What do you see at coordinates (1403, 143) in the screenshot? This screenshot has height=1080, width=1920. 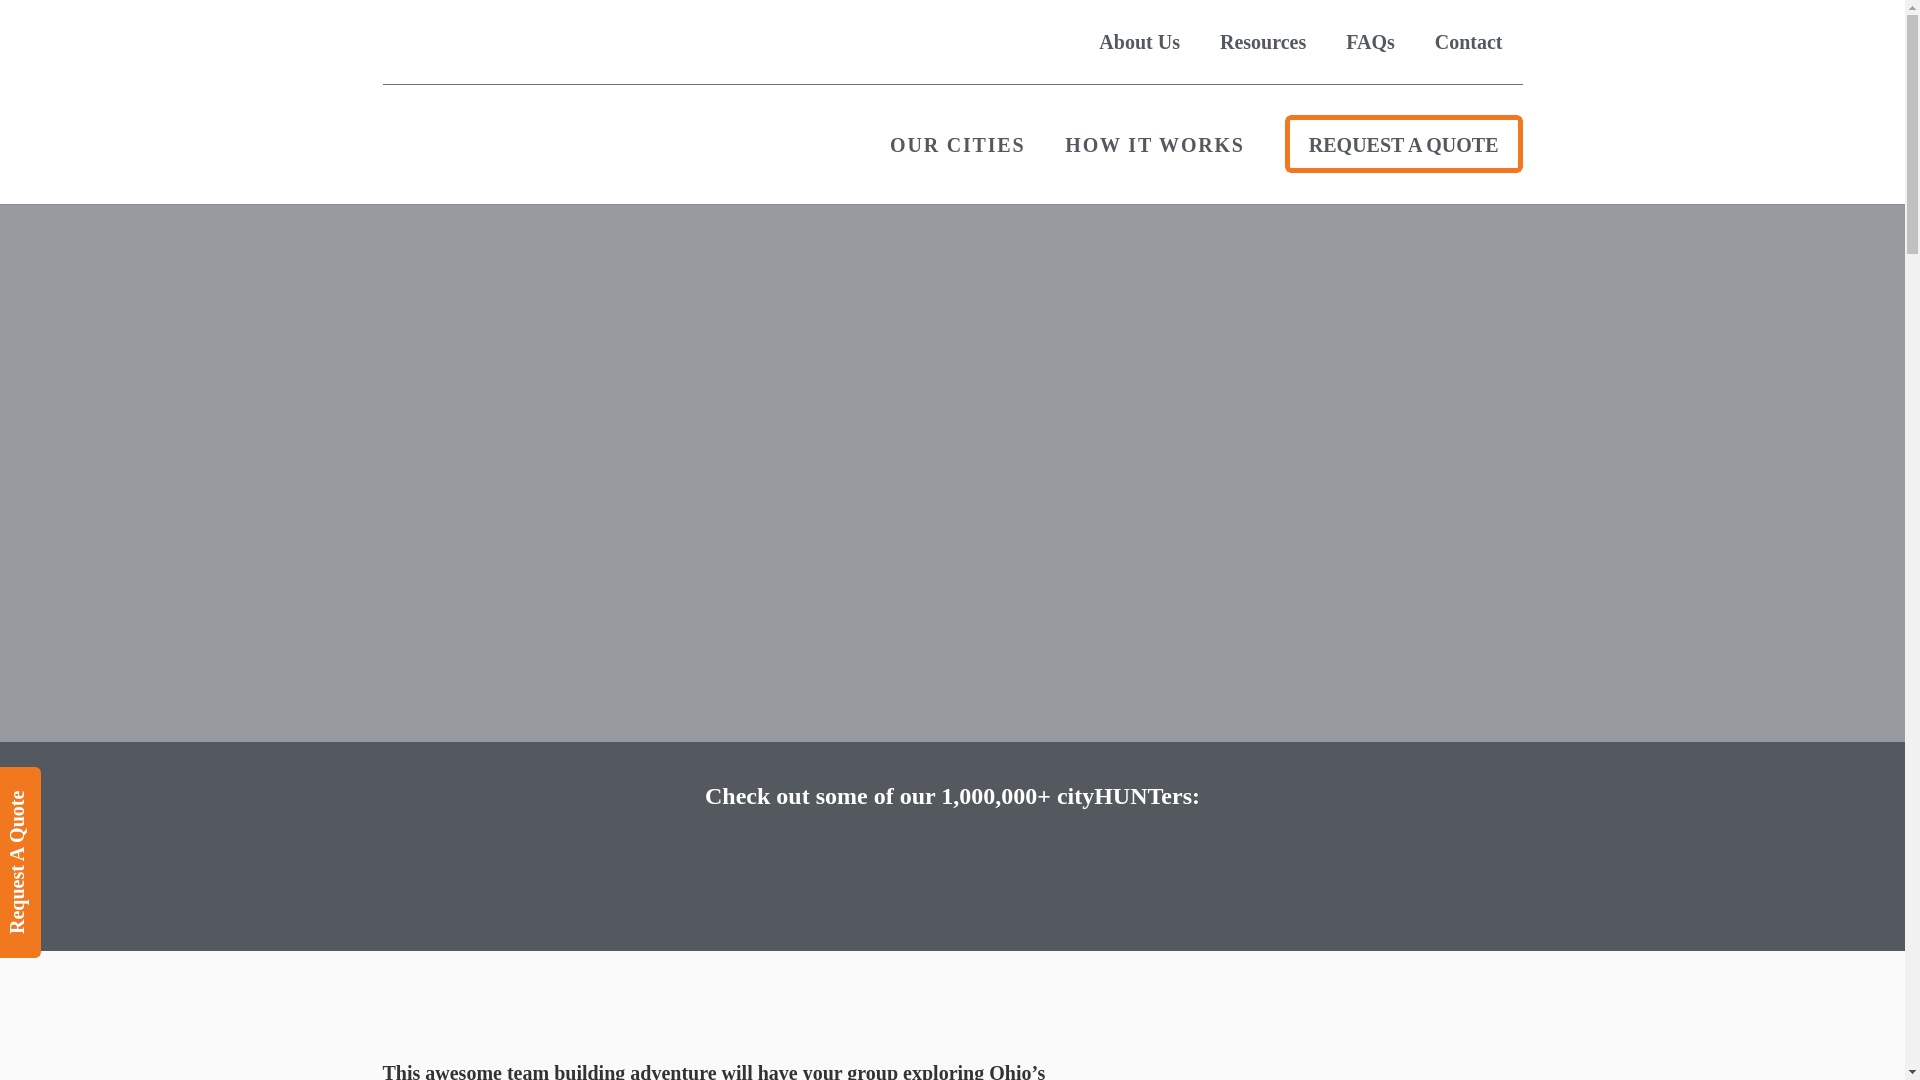 I see `REQUEST A QUOTE` at bounding box center [1403, 143].